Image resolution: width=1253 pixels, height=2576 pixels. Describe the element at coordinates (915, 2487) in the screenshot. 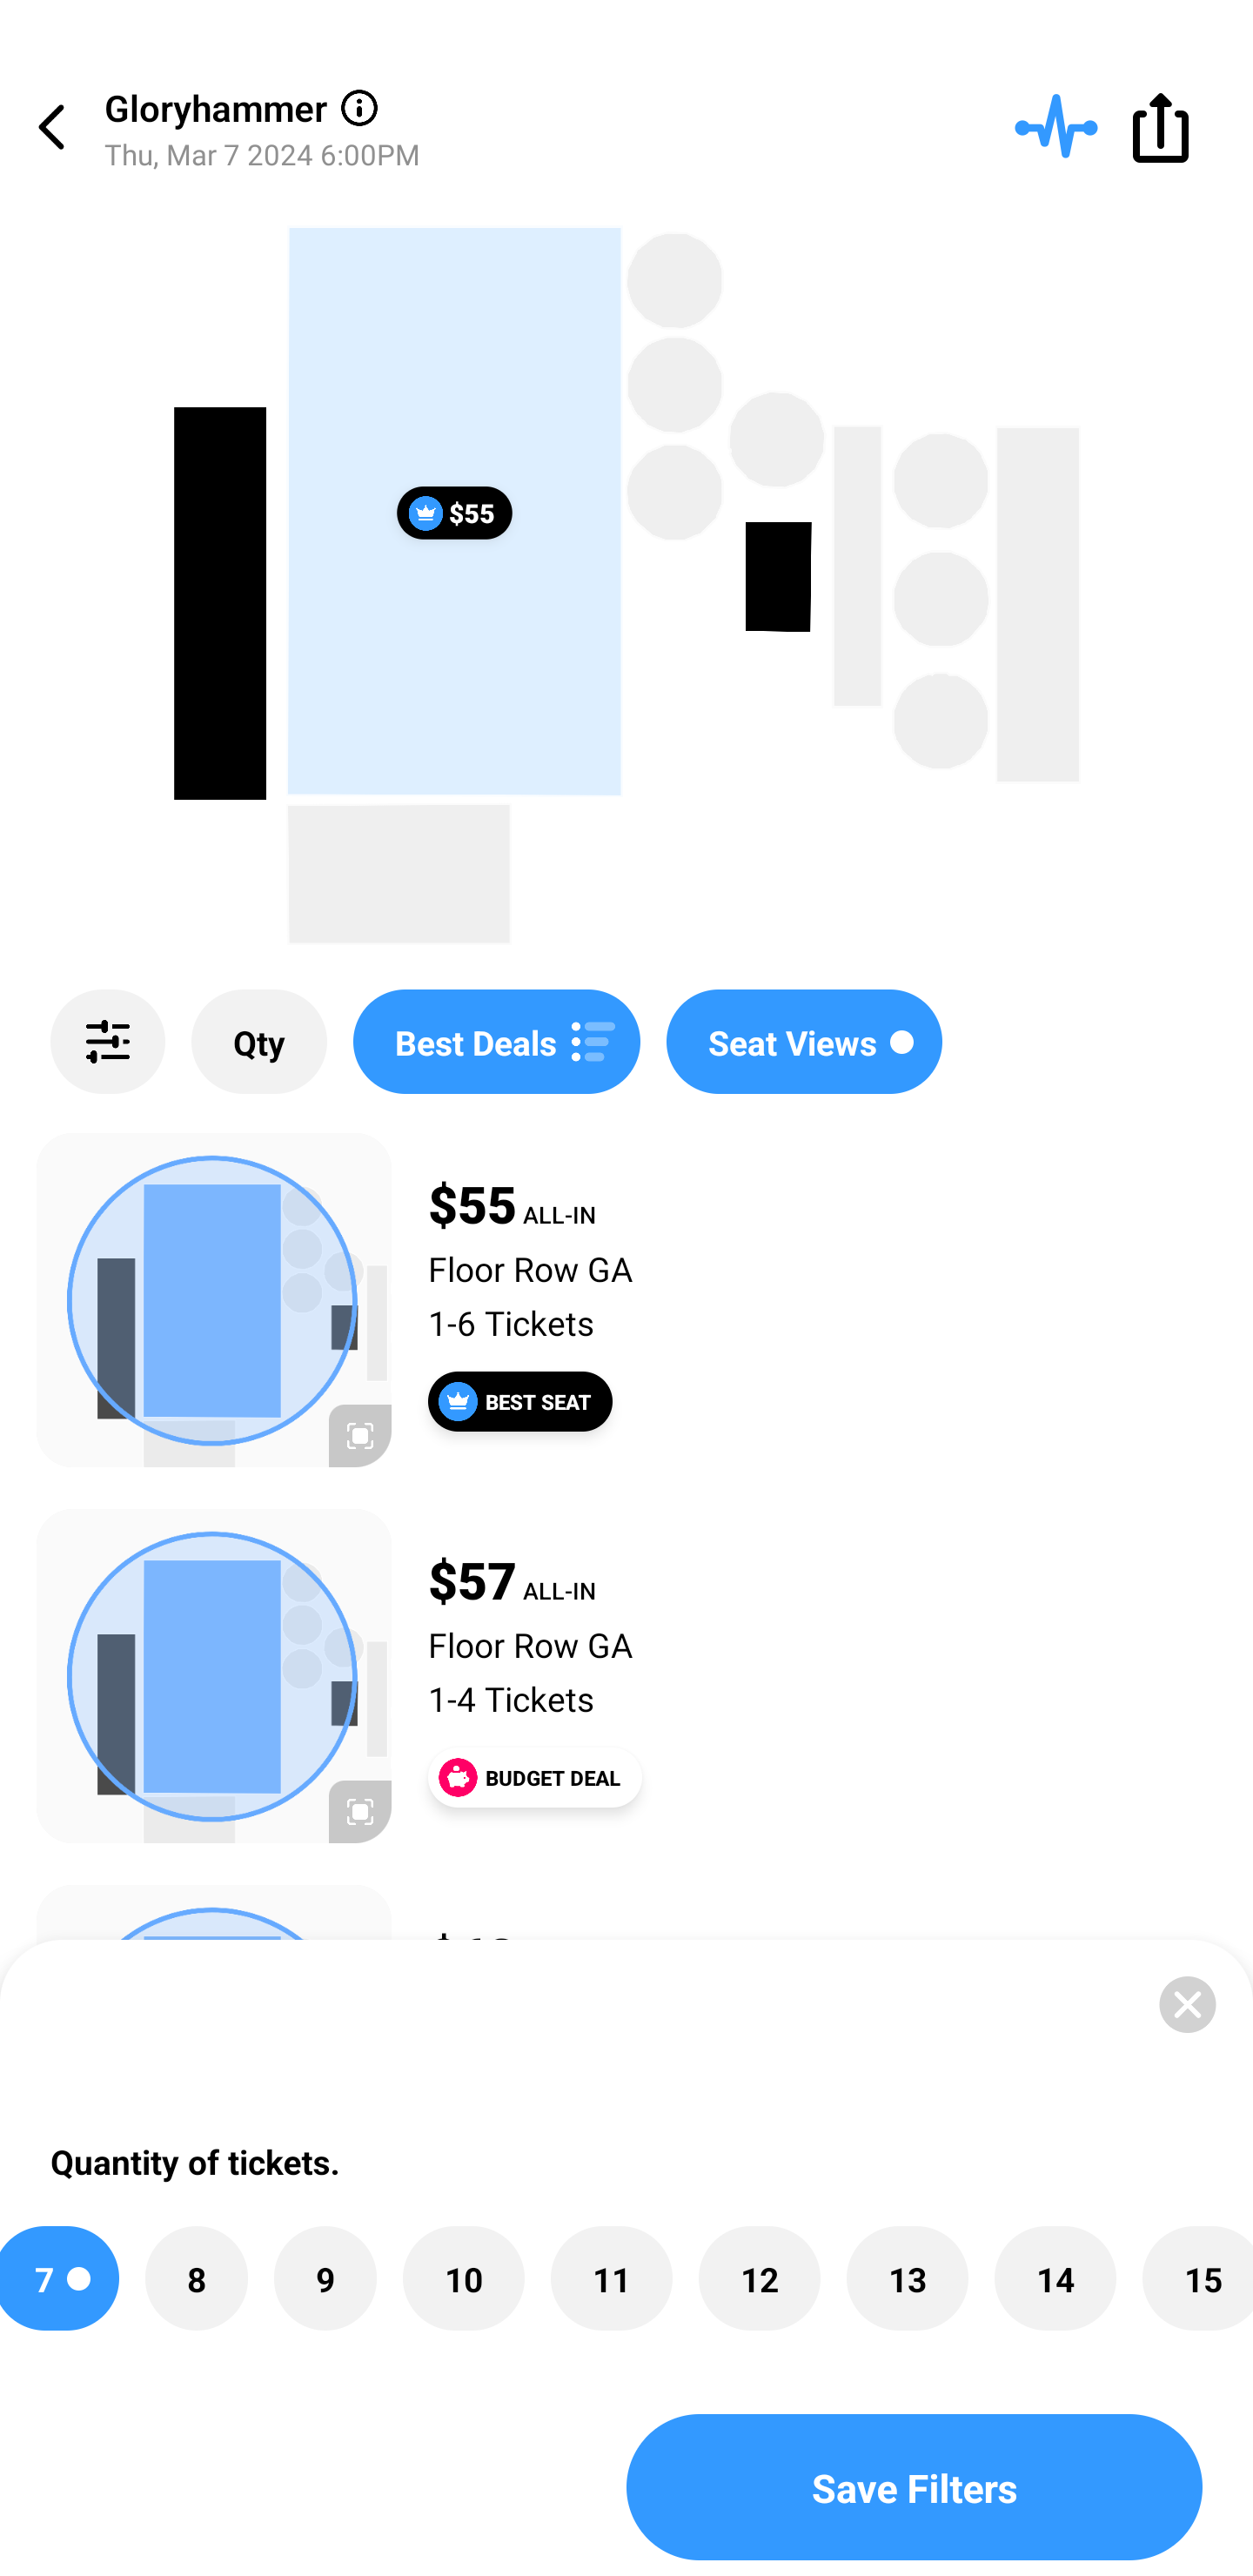

I see `Save Filters` at that location.